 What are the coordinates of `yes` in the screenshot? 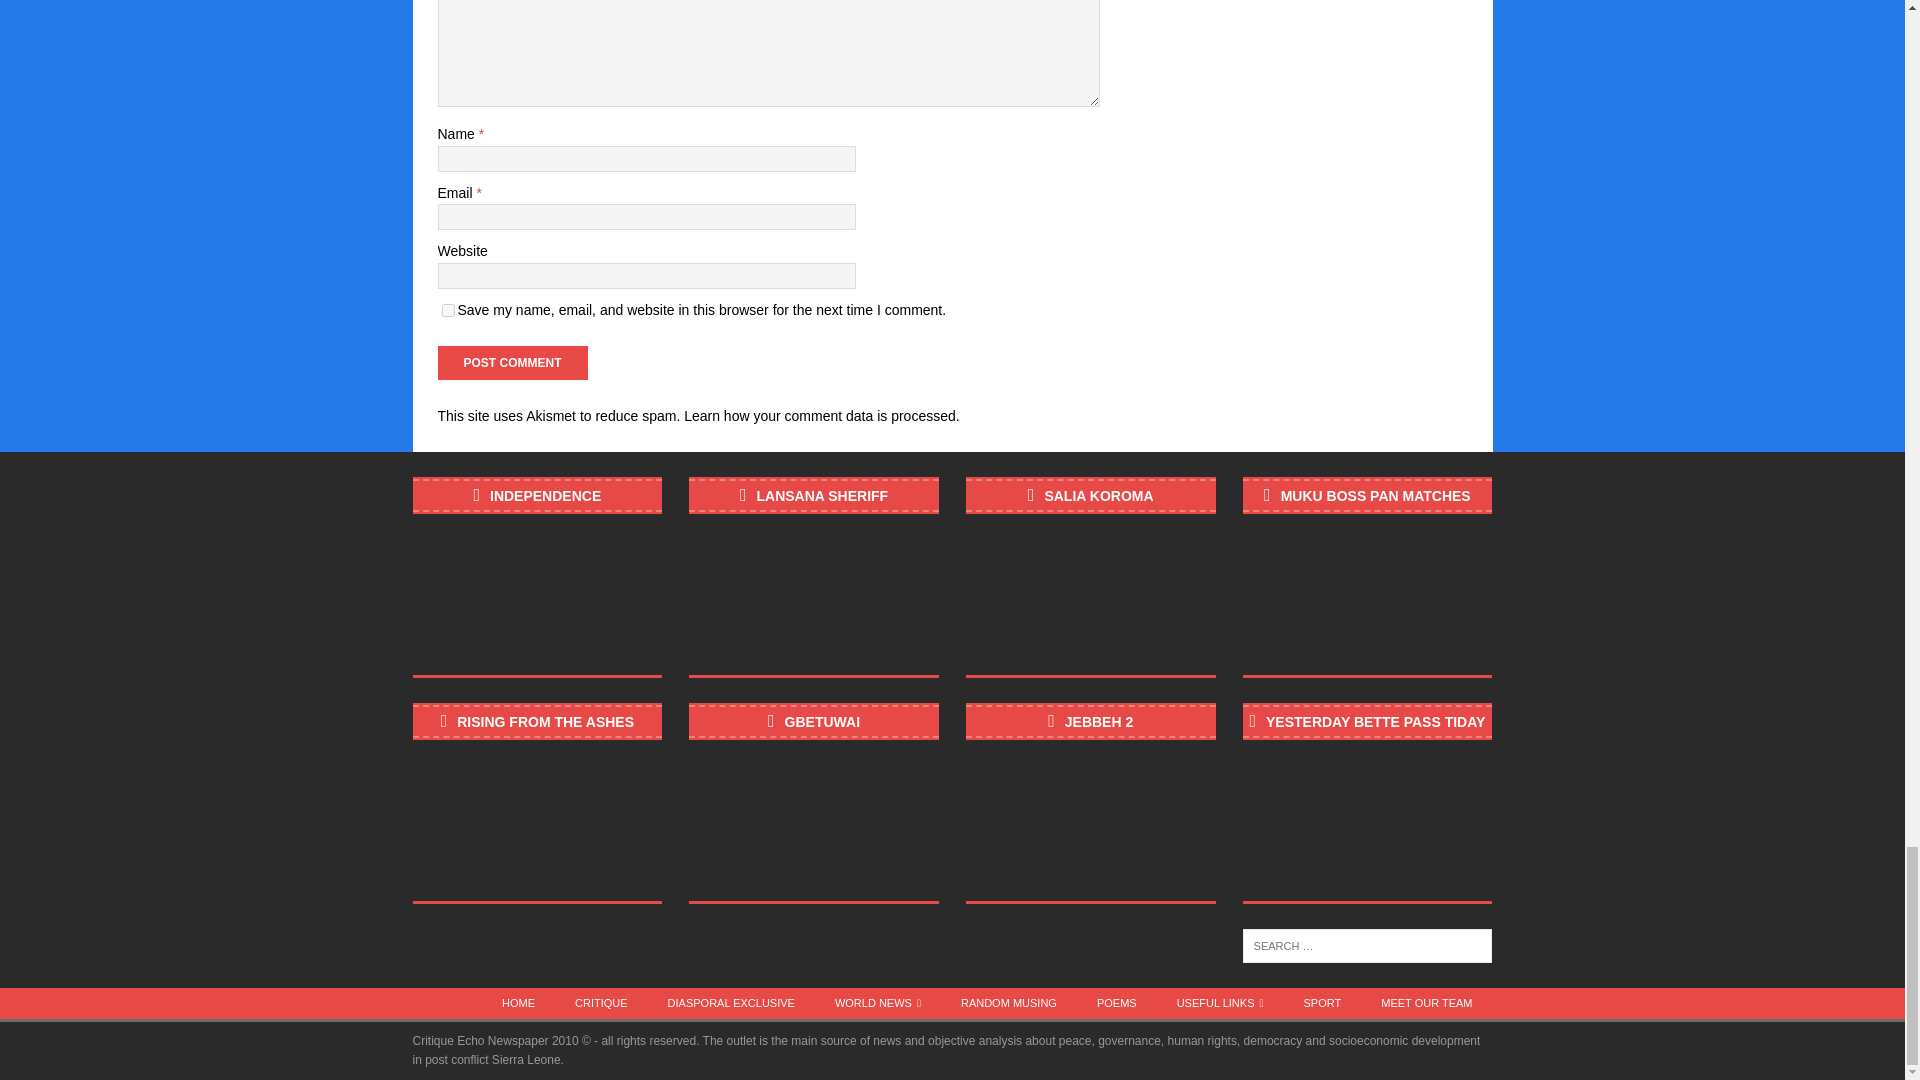 It's located at (448, 310).